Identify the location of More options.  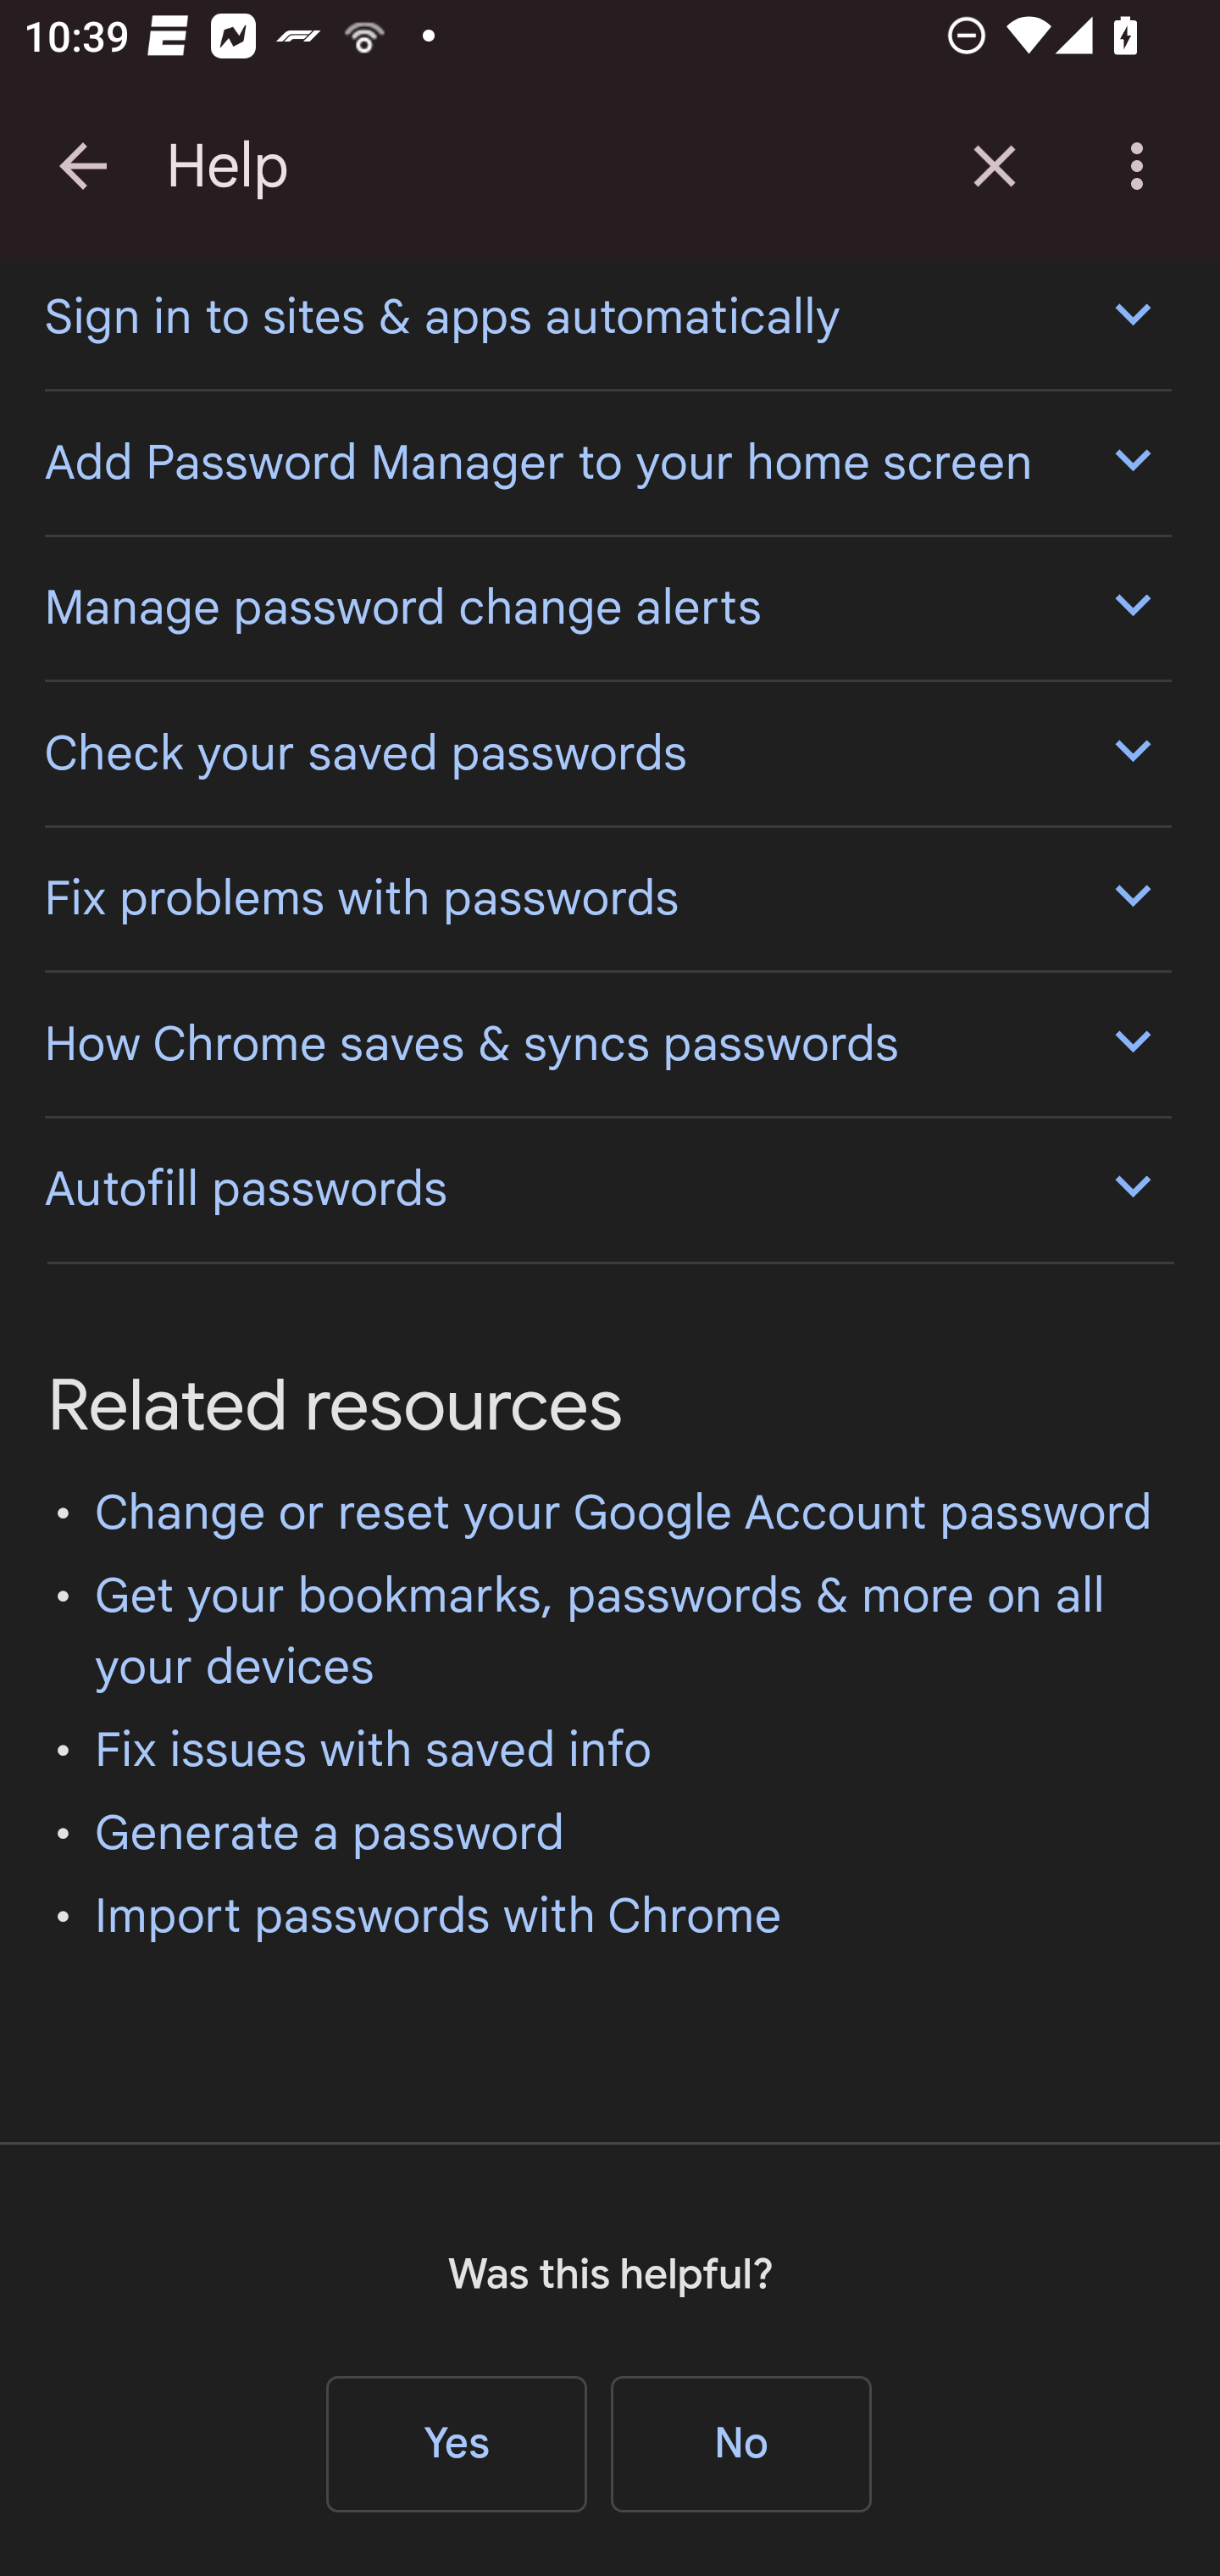
(1143, 166).